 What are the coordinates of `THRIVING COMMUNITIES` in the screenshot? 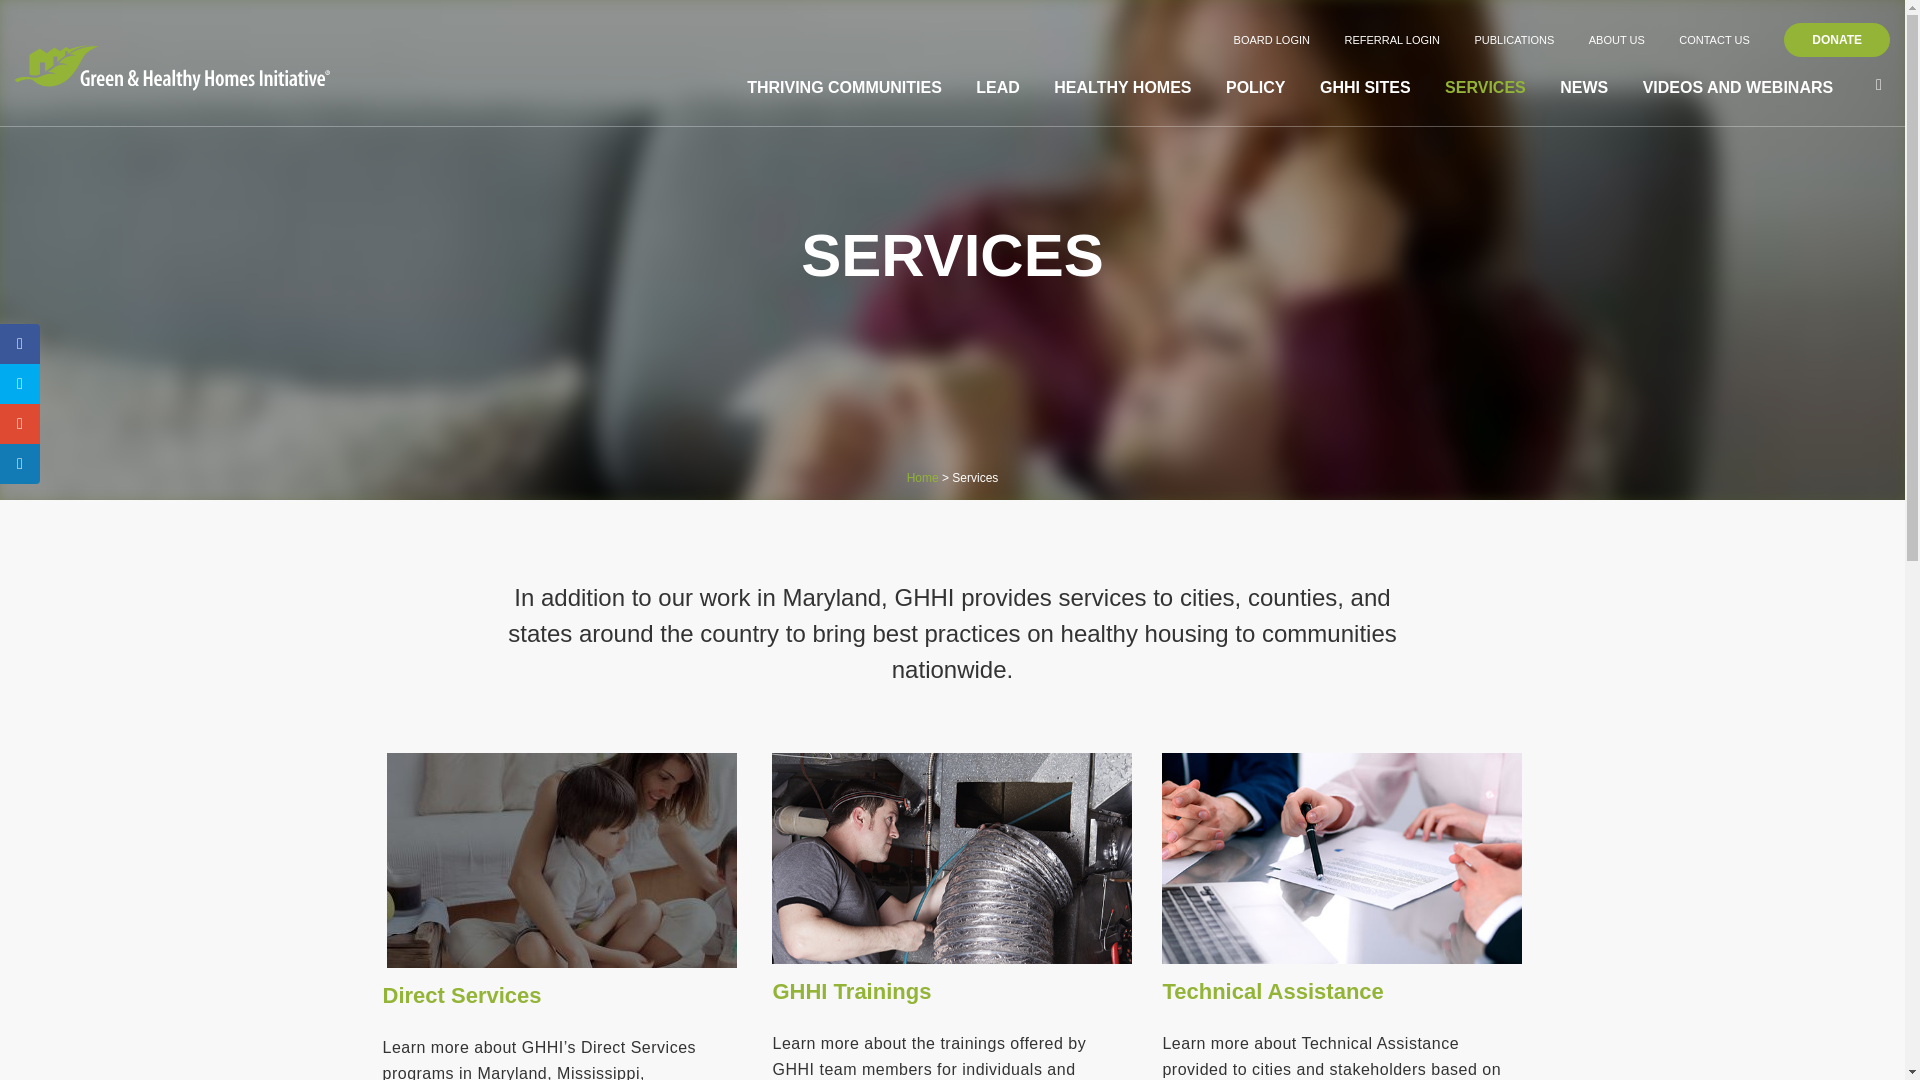 It's located at (844, 88).